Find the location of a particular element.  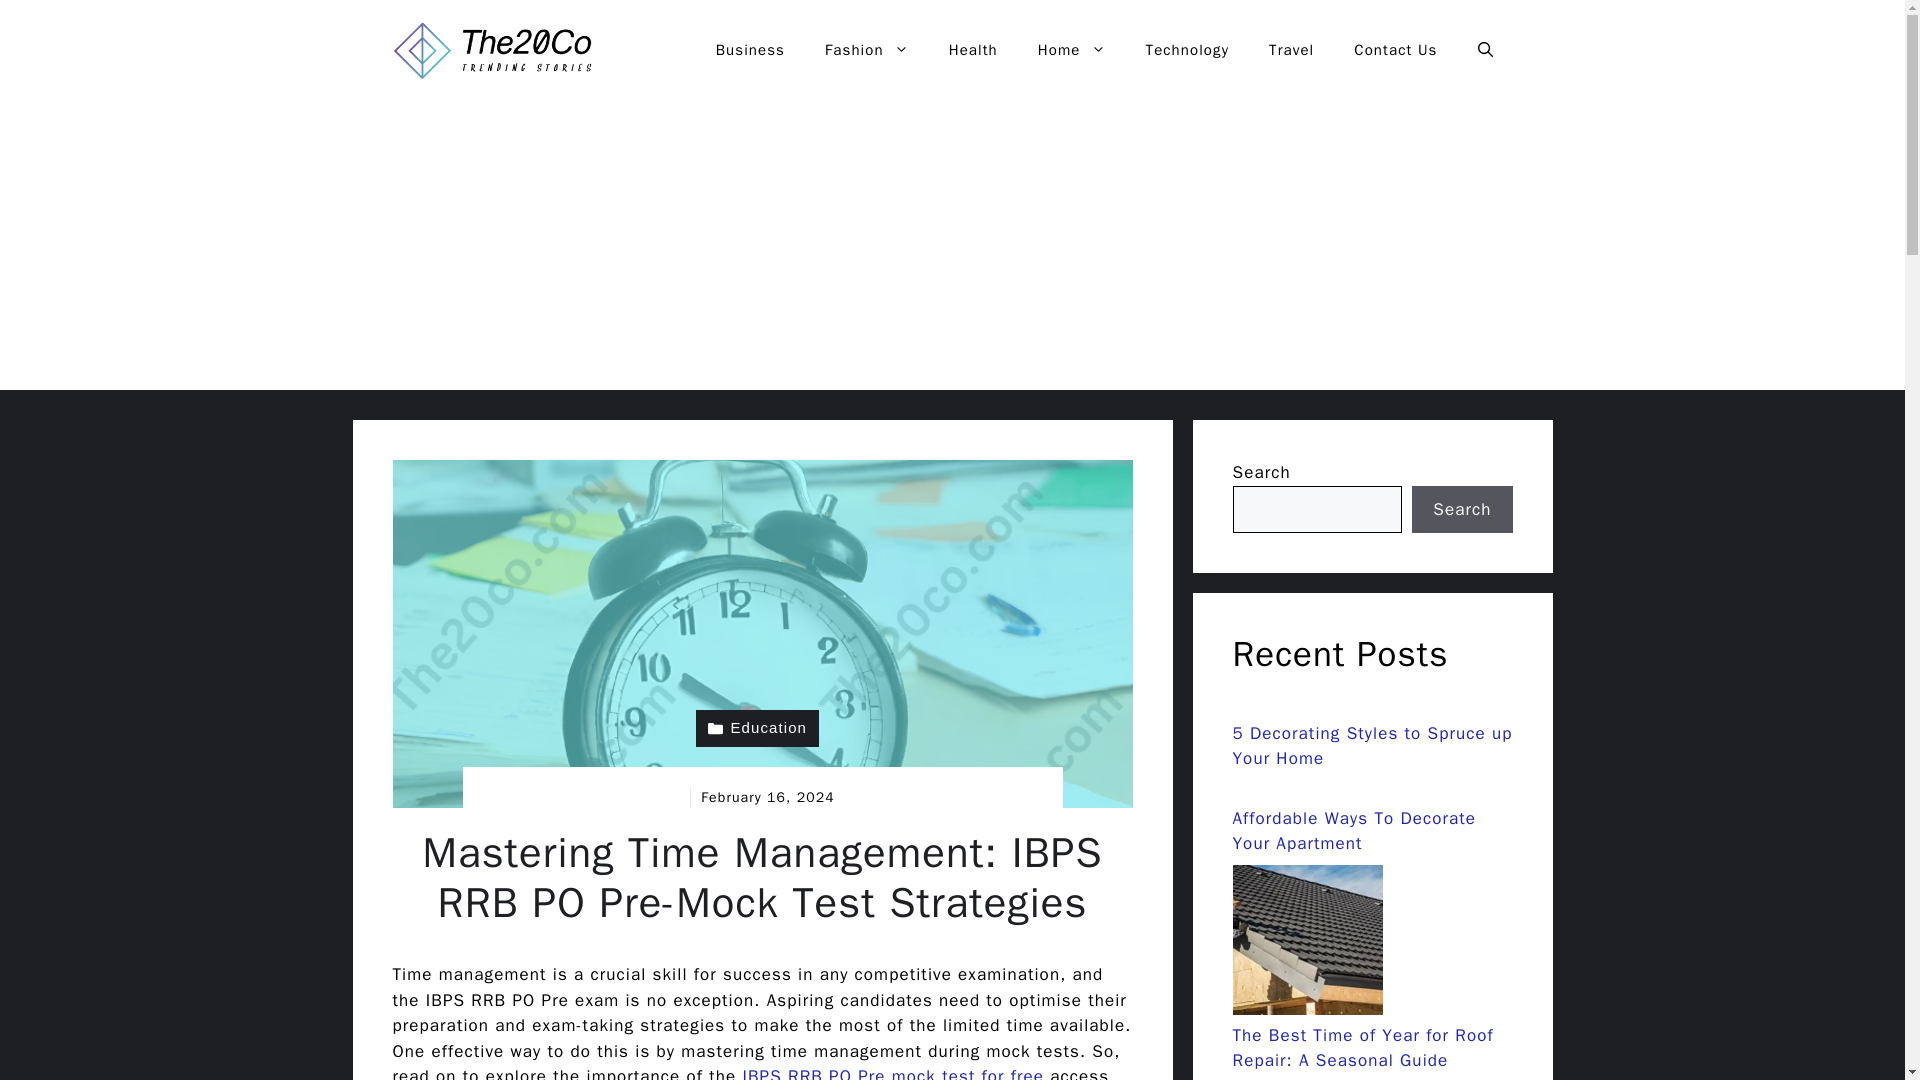

Technology is located at coordinates (1187, 50).